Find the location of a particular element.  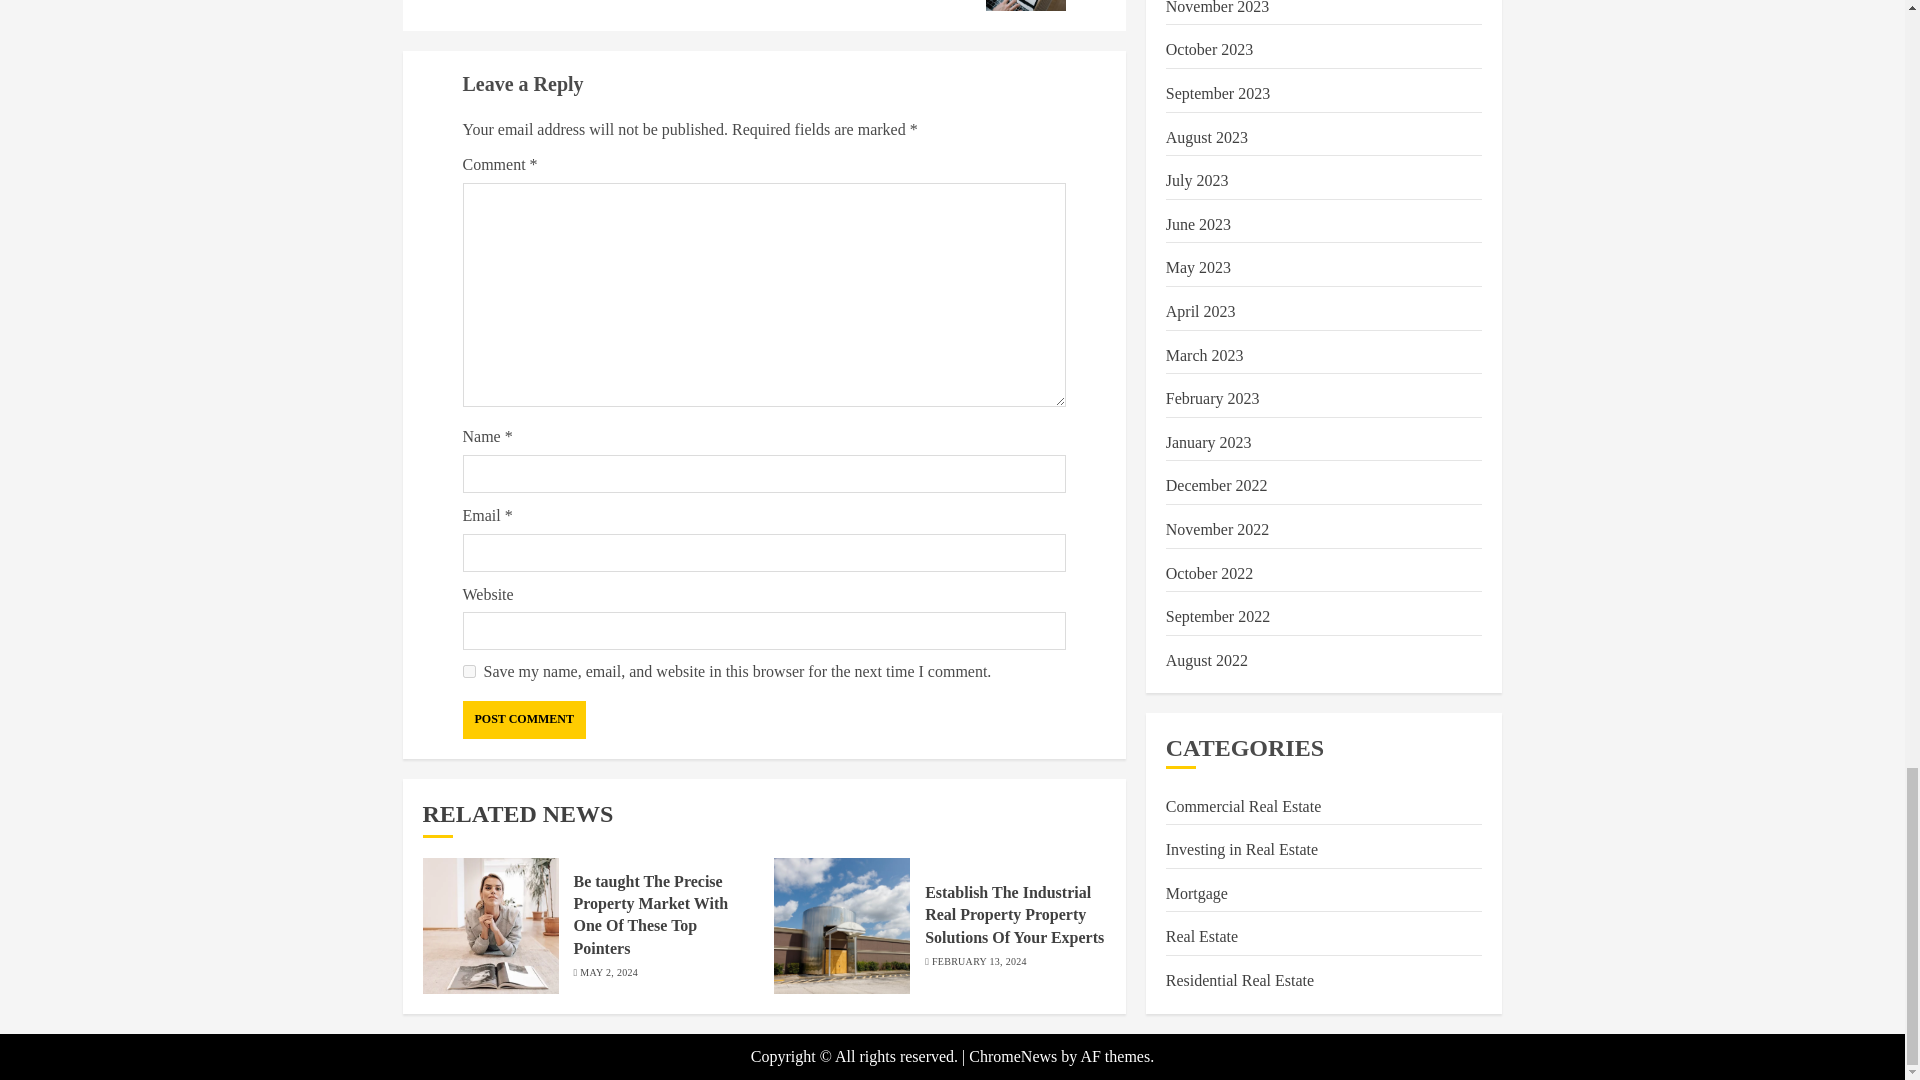

yes is located at coordinates (914, 5).